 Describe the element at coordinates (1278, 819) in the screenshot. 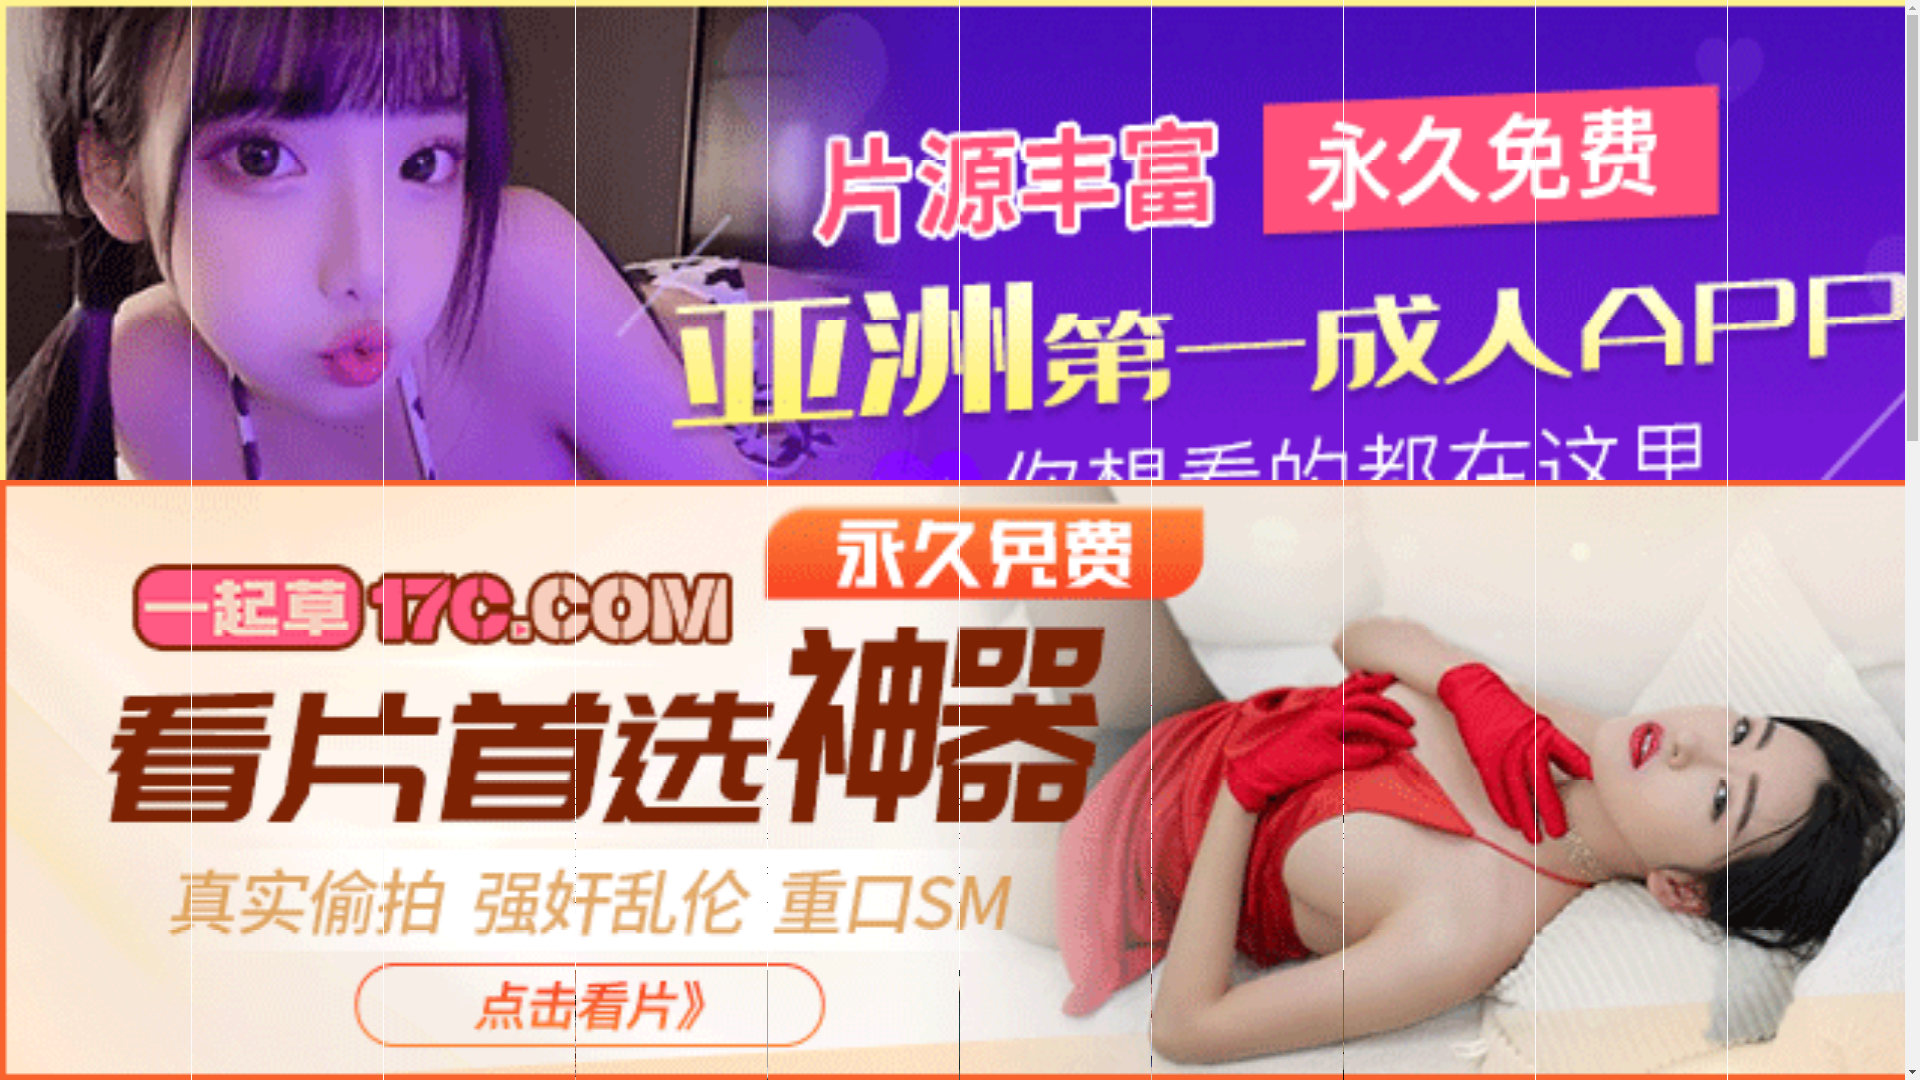

I see `3P` at that location.